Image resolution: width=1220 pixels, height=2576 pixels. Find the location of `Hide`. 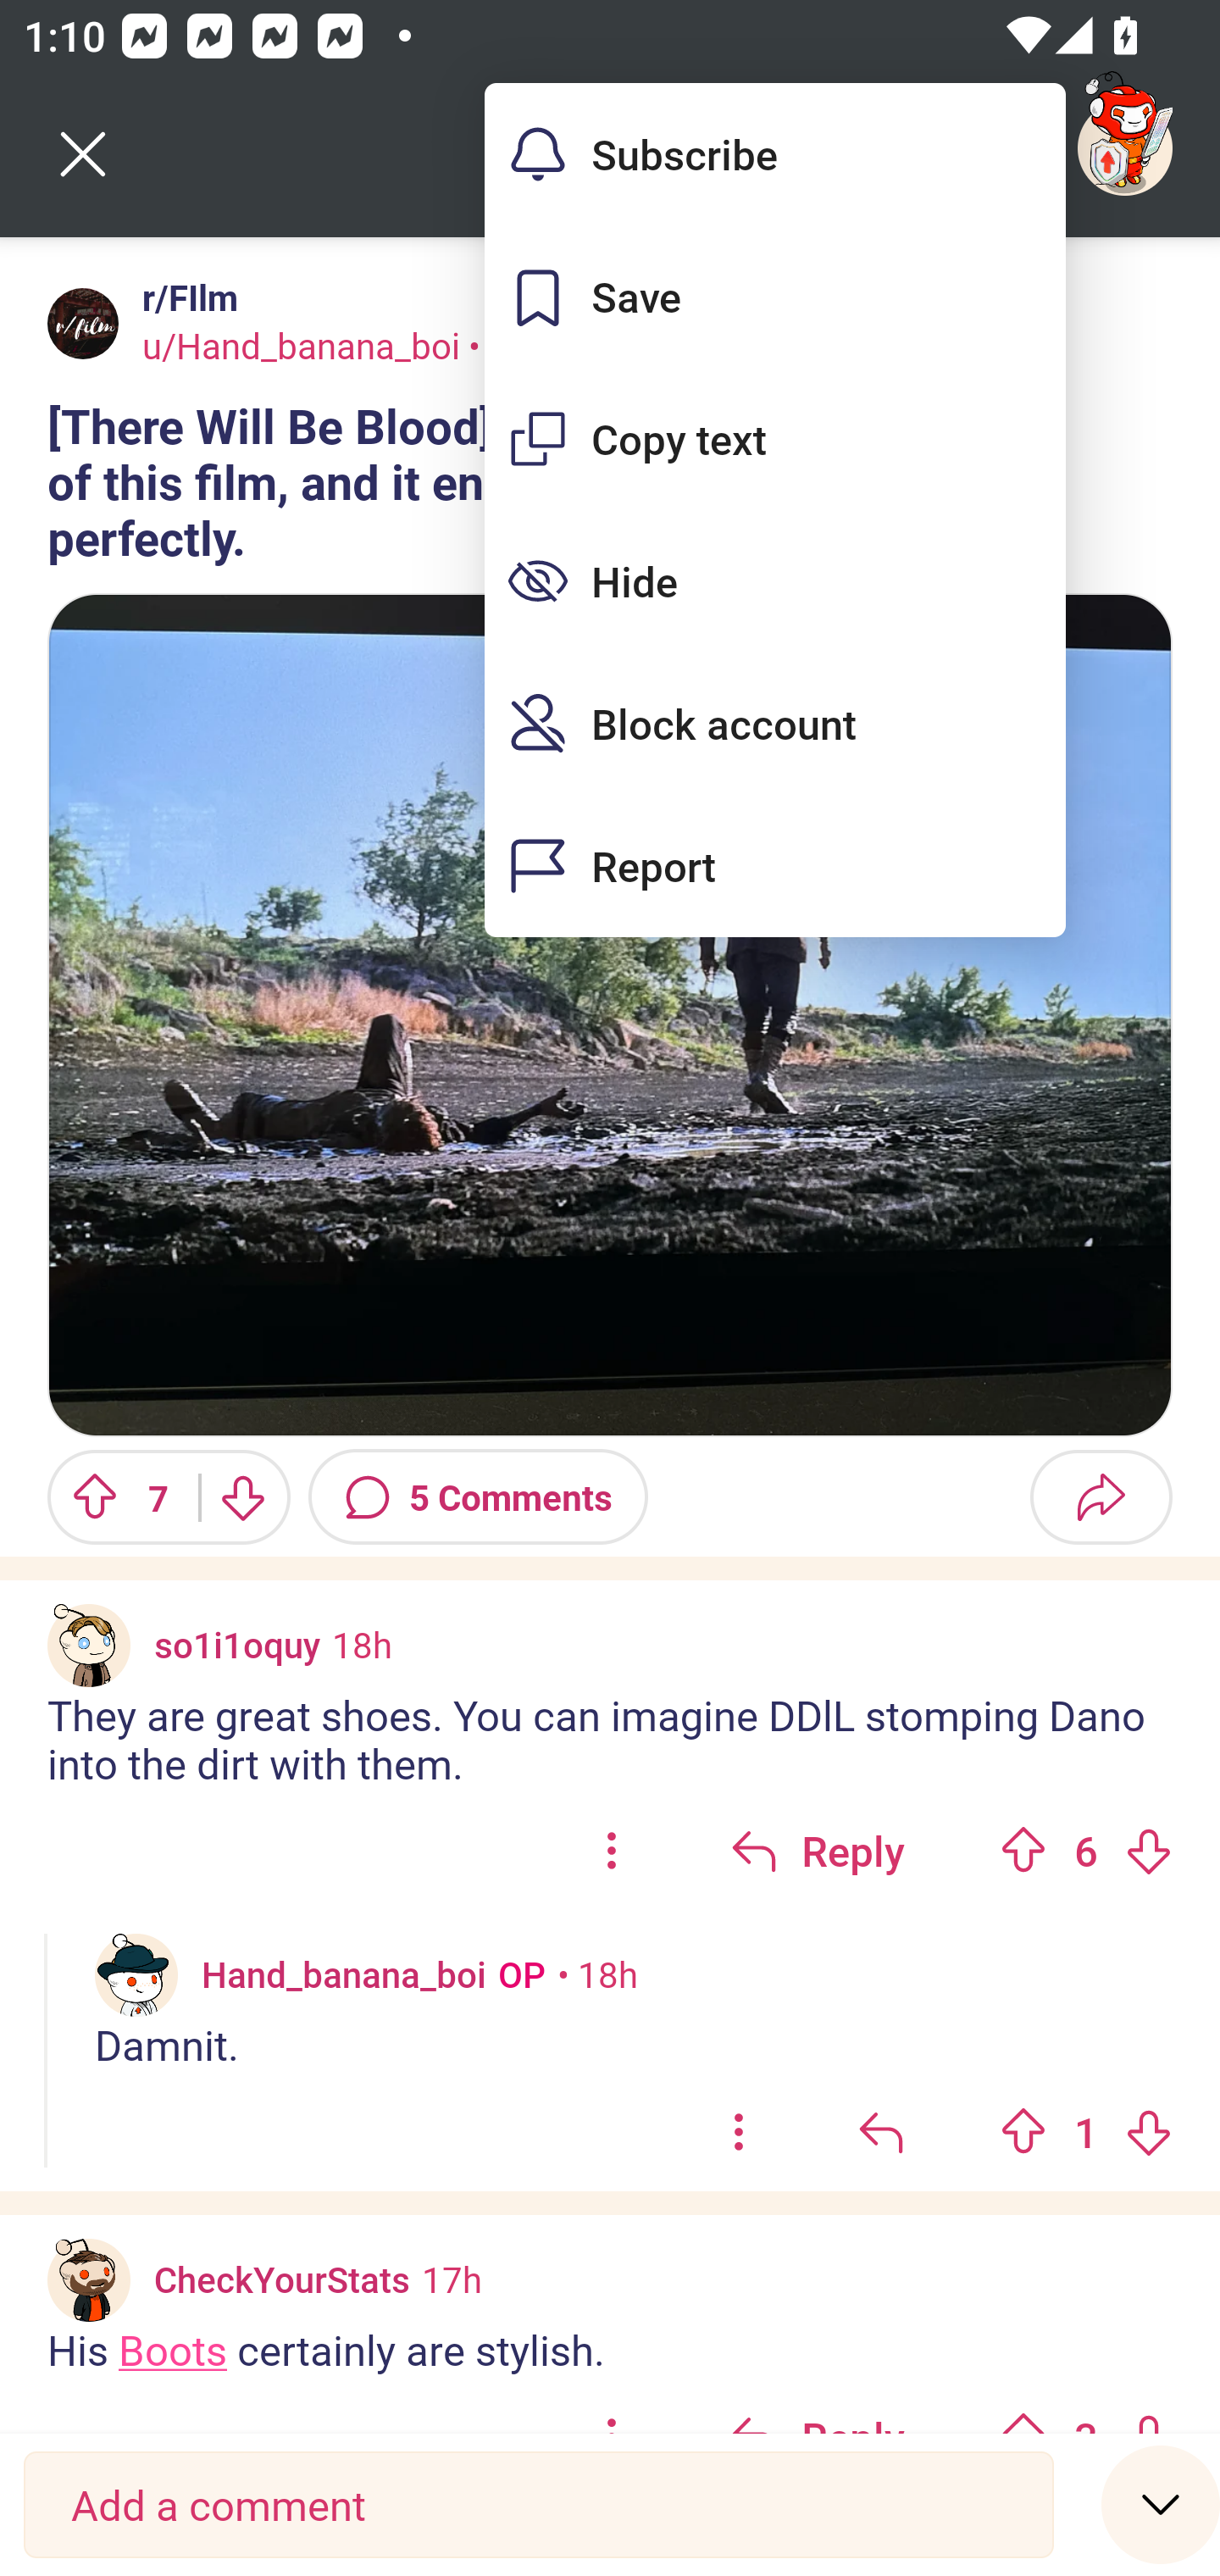

Hide is located at coordinates (774, 580).